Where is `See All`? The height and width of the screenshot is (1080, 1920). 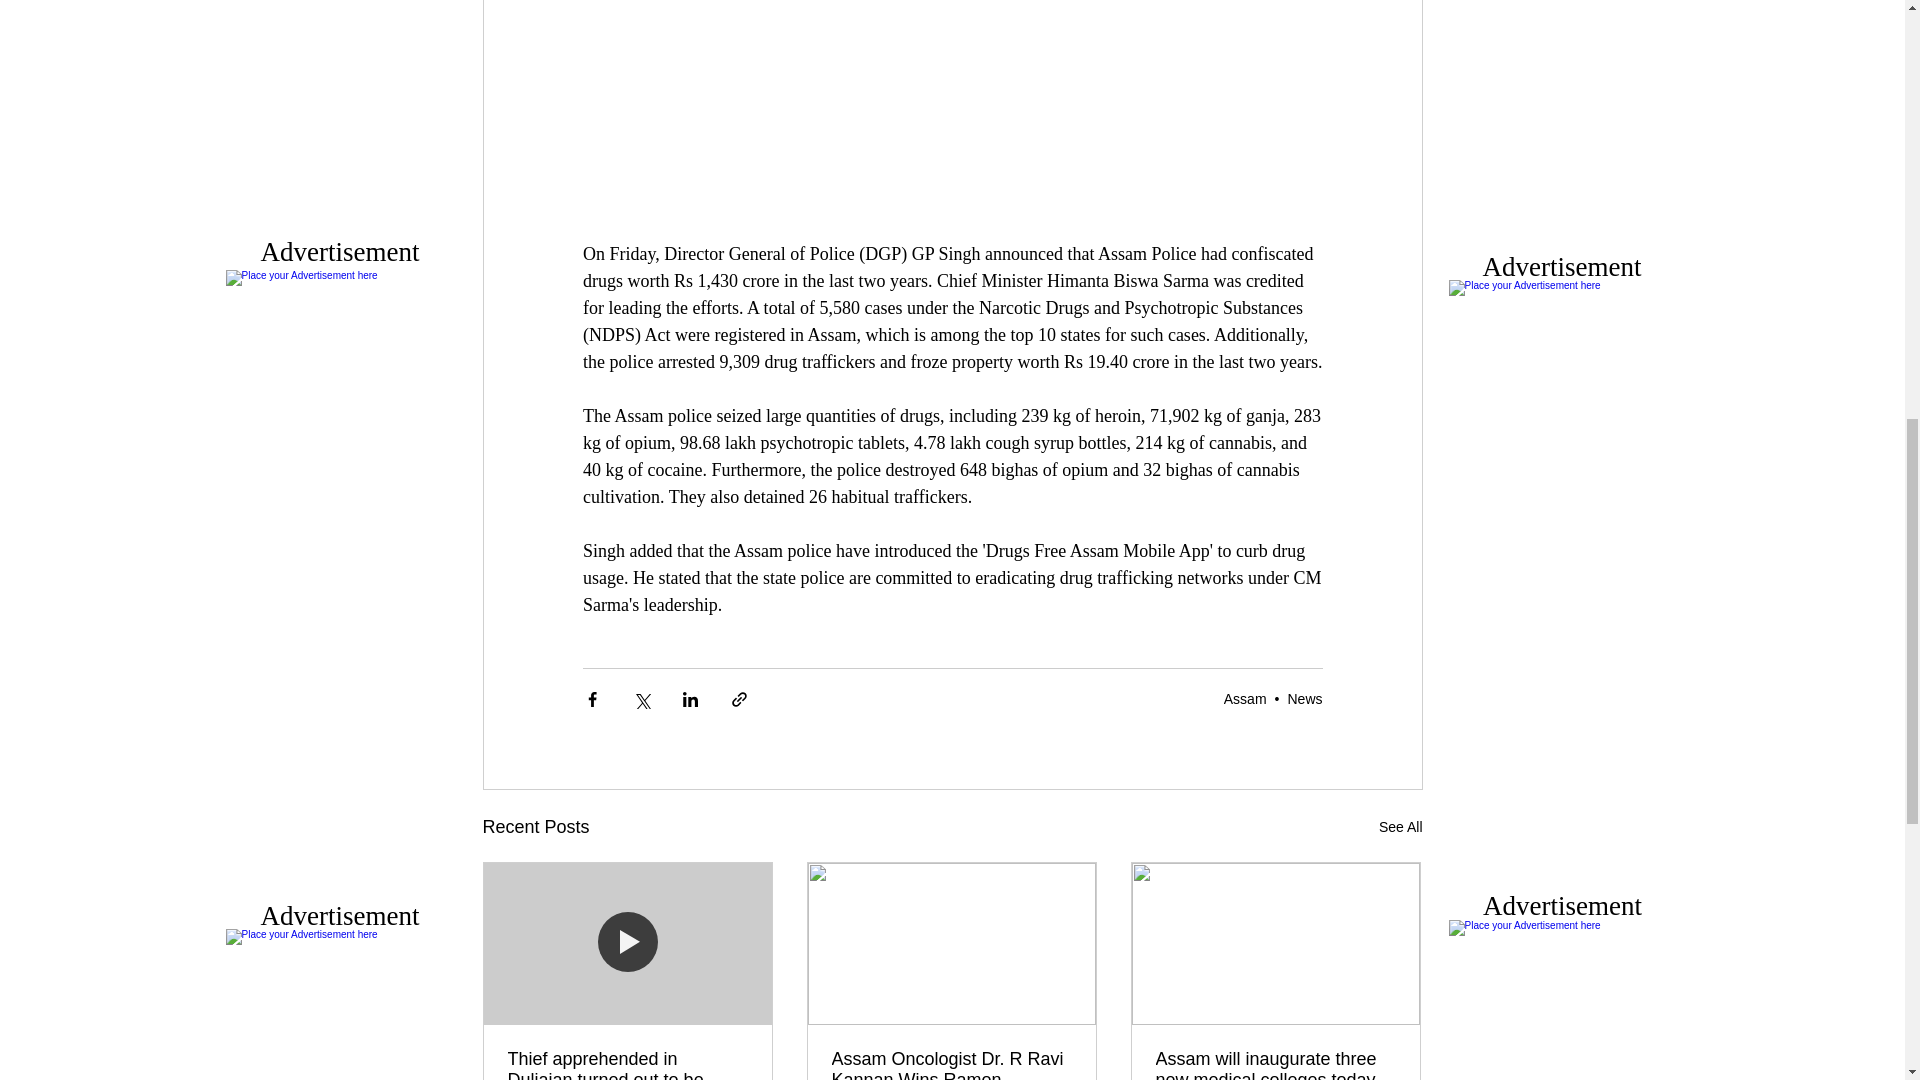 See All is located at coordinates (1400, 828).